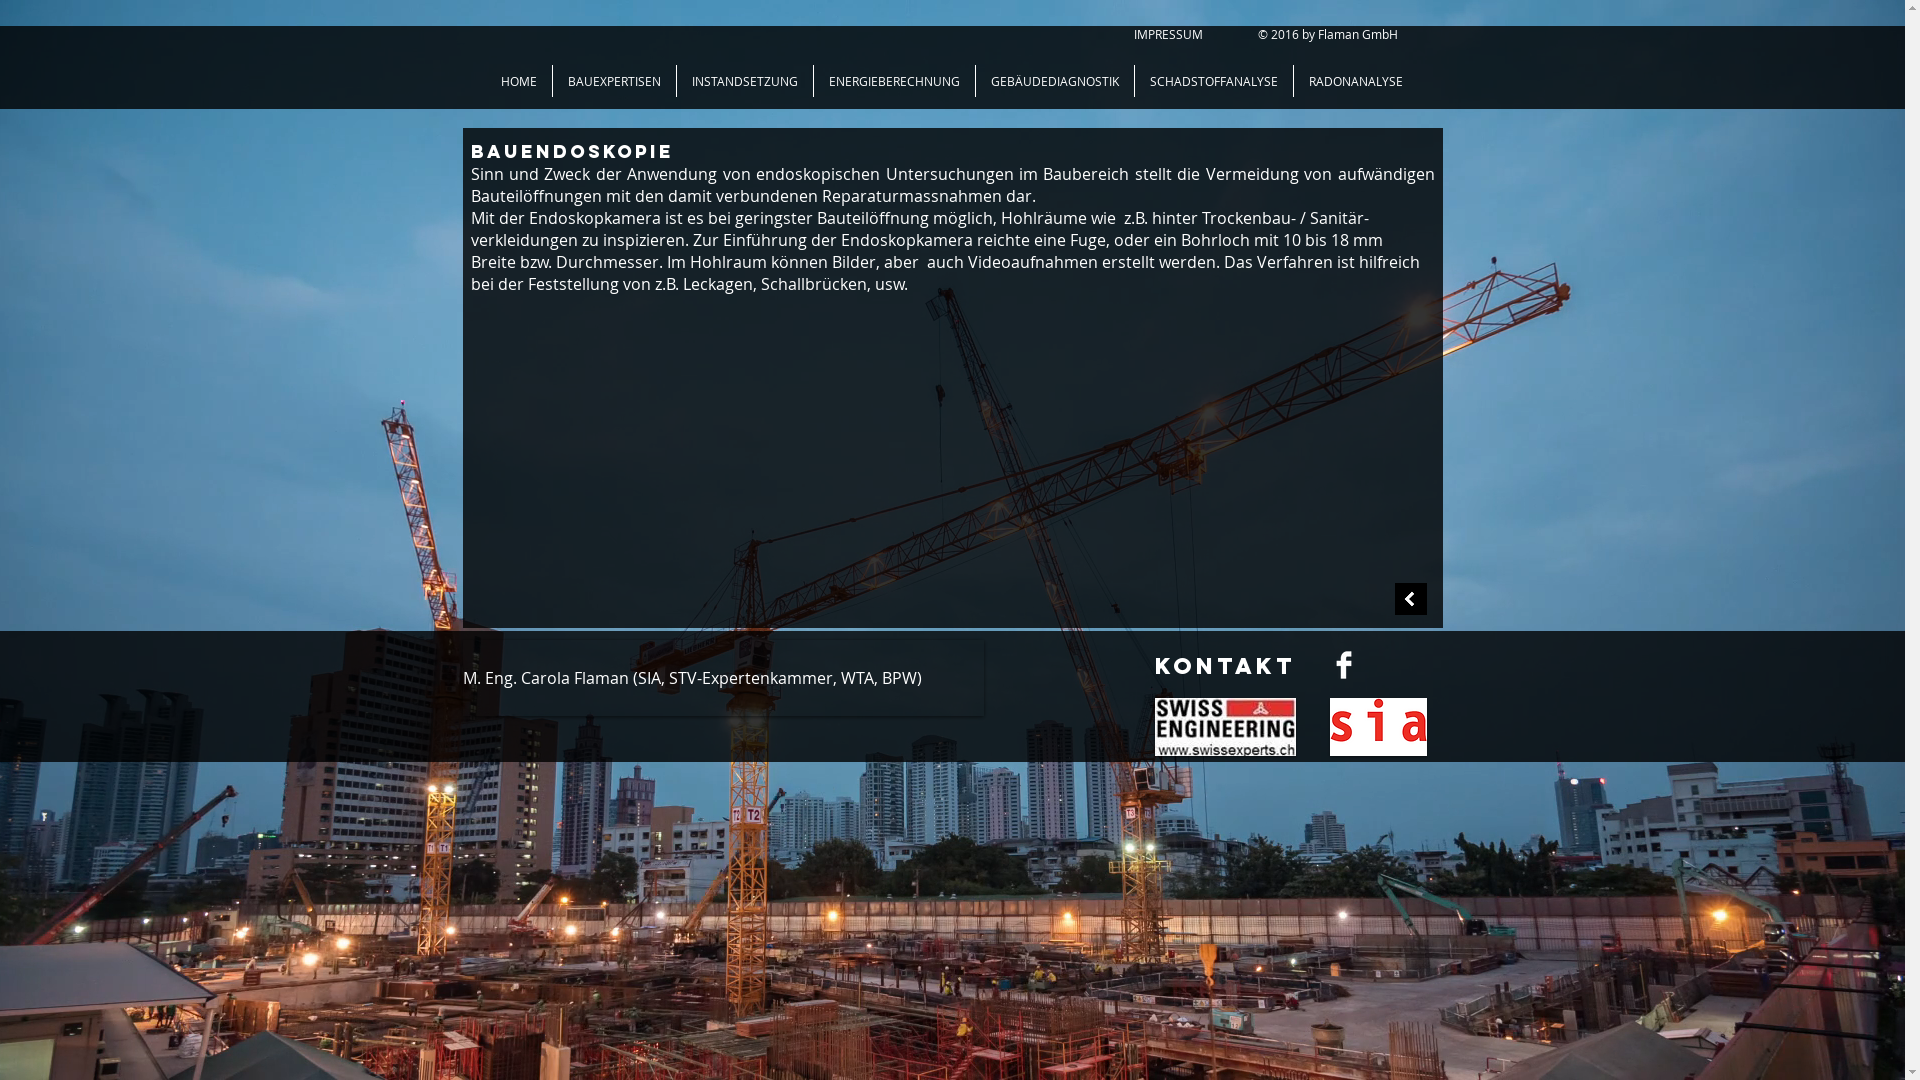  Describe the element at coordinates (1224, 666) in the screenshot. I see `KONTAKT` at that location.